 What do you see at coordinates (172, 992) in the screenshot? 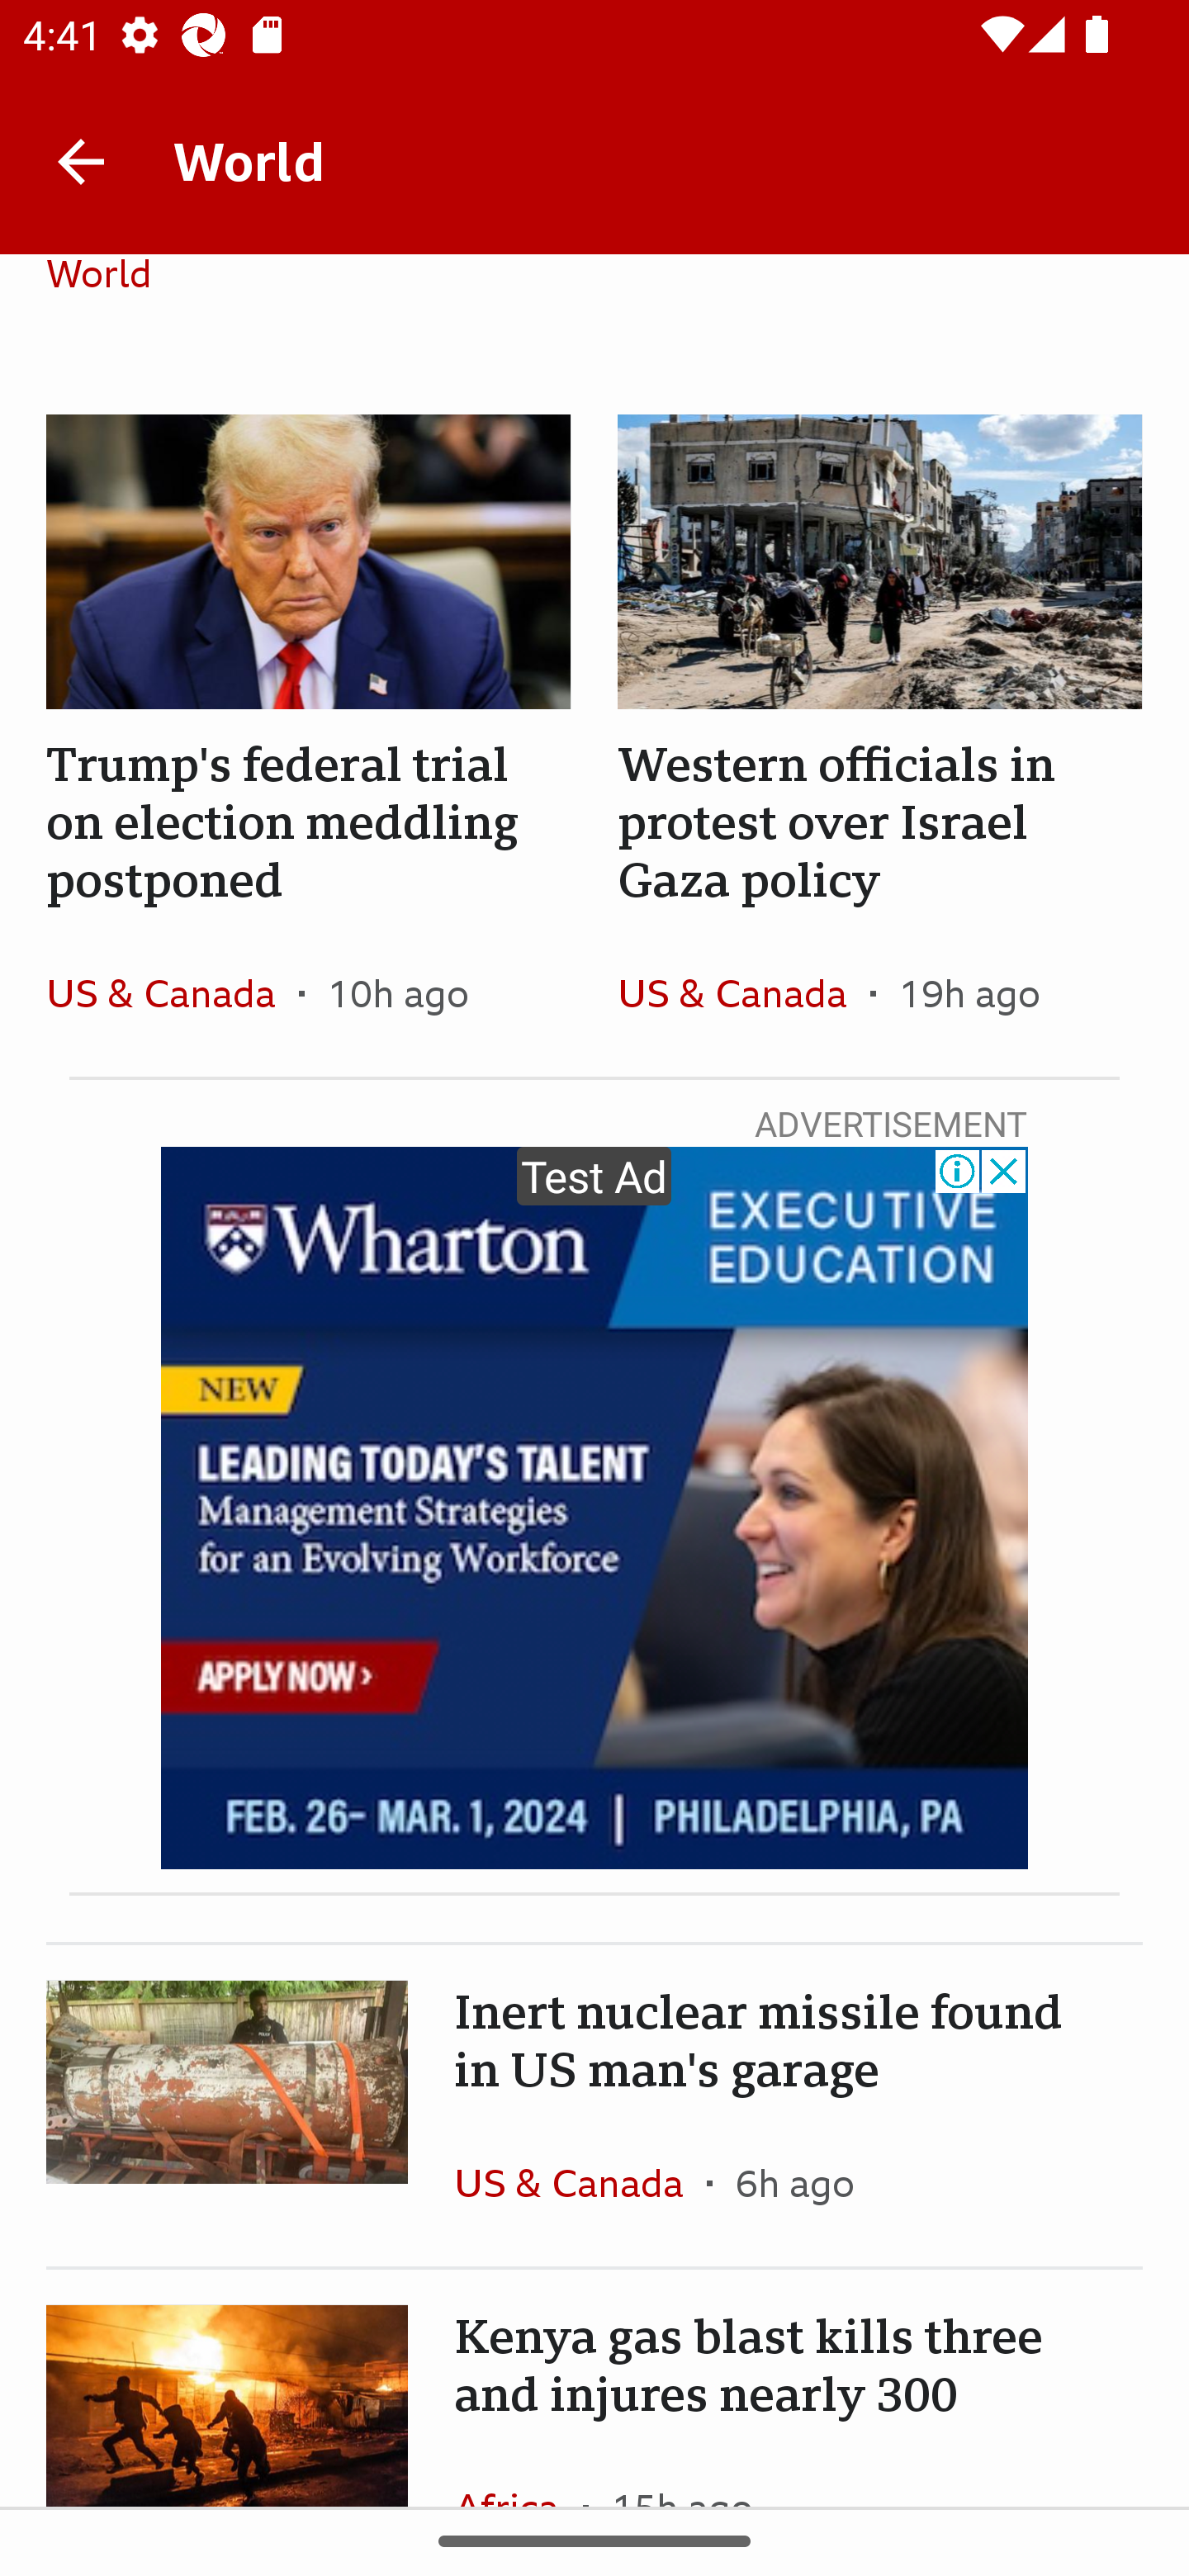
I see `US & Canada In the section US & Canada` at bounding box center [172, 992].